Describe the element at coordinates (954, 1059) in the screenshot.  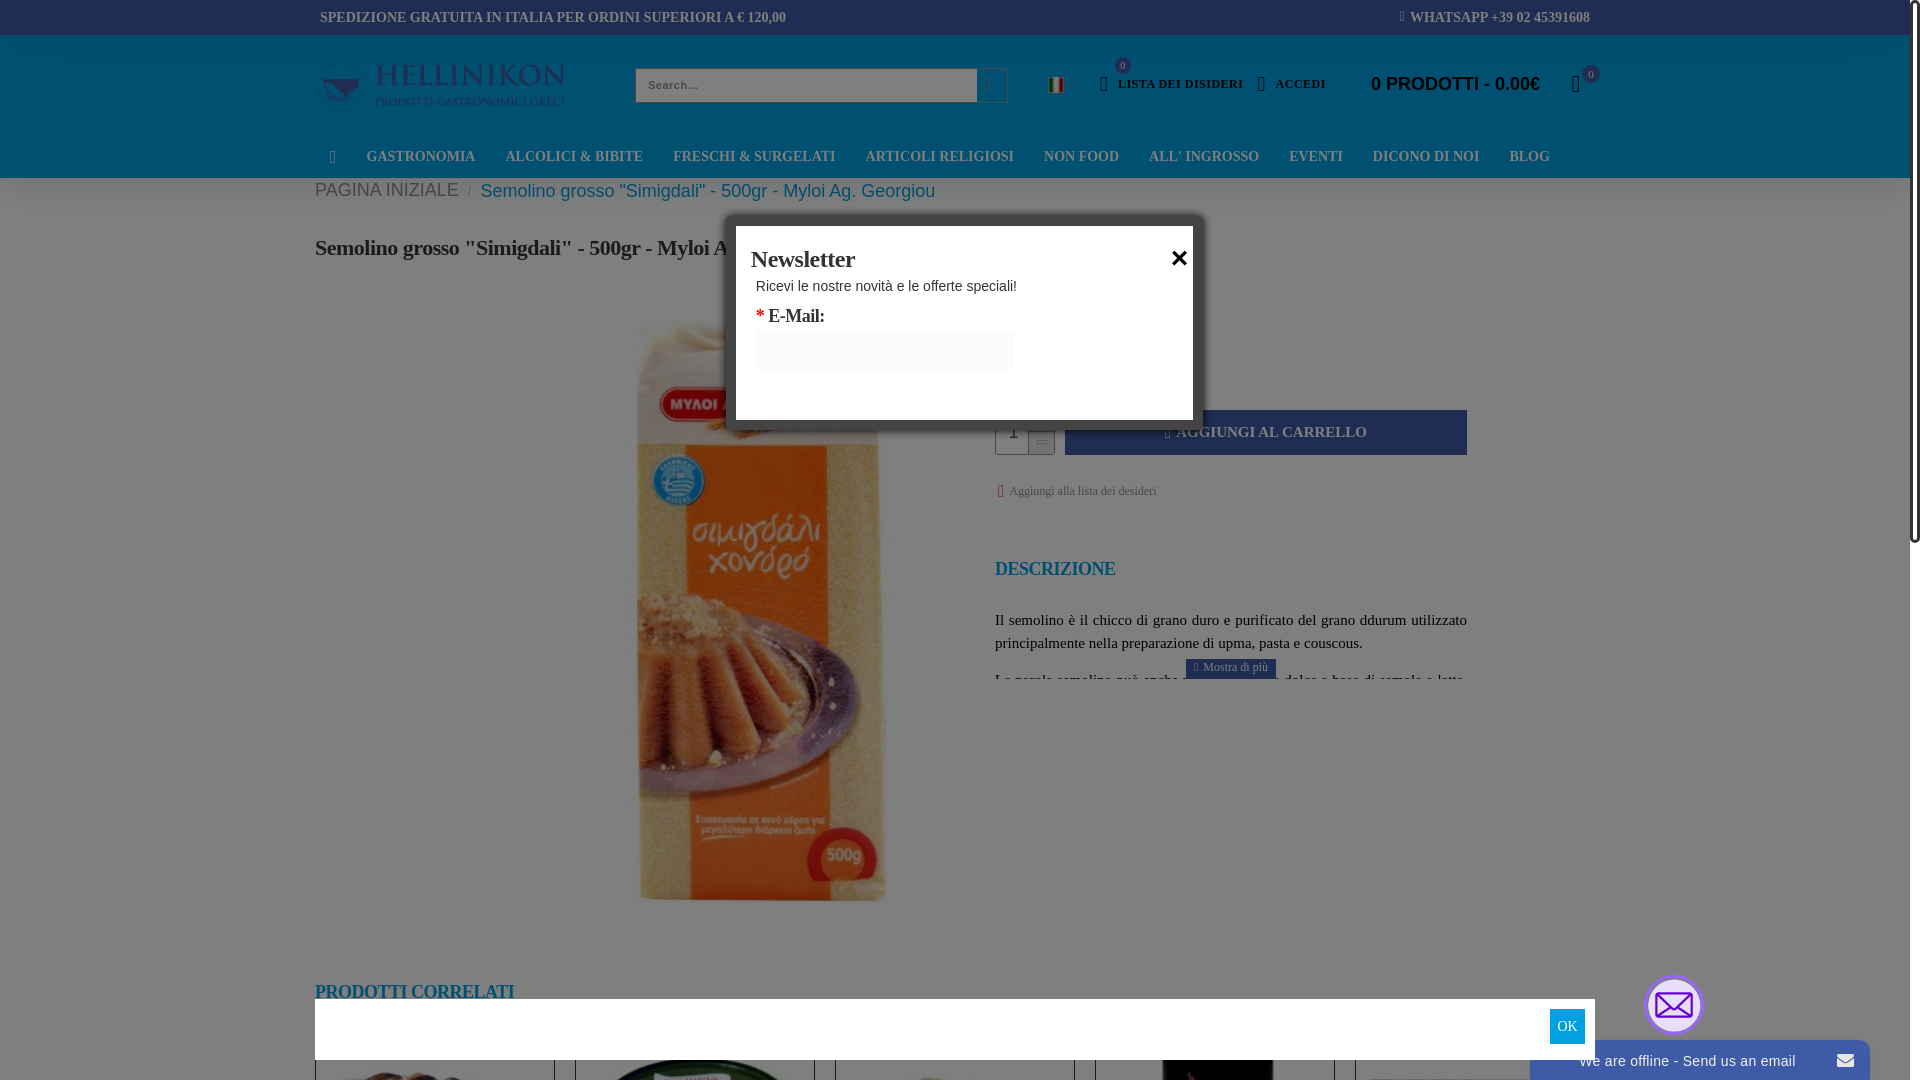
I see `Formaggio greco "kefalotyri" DOP - 250gr - Papathanasiou` at that location.